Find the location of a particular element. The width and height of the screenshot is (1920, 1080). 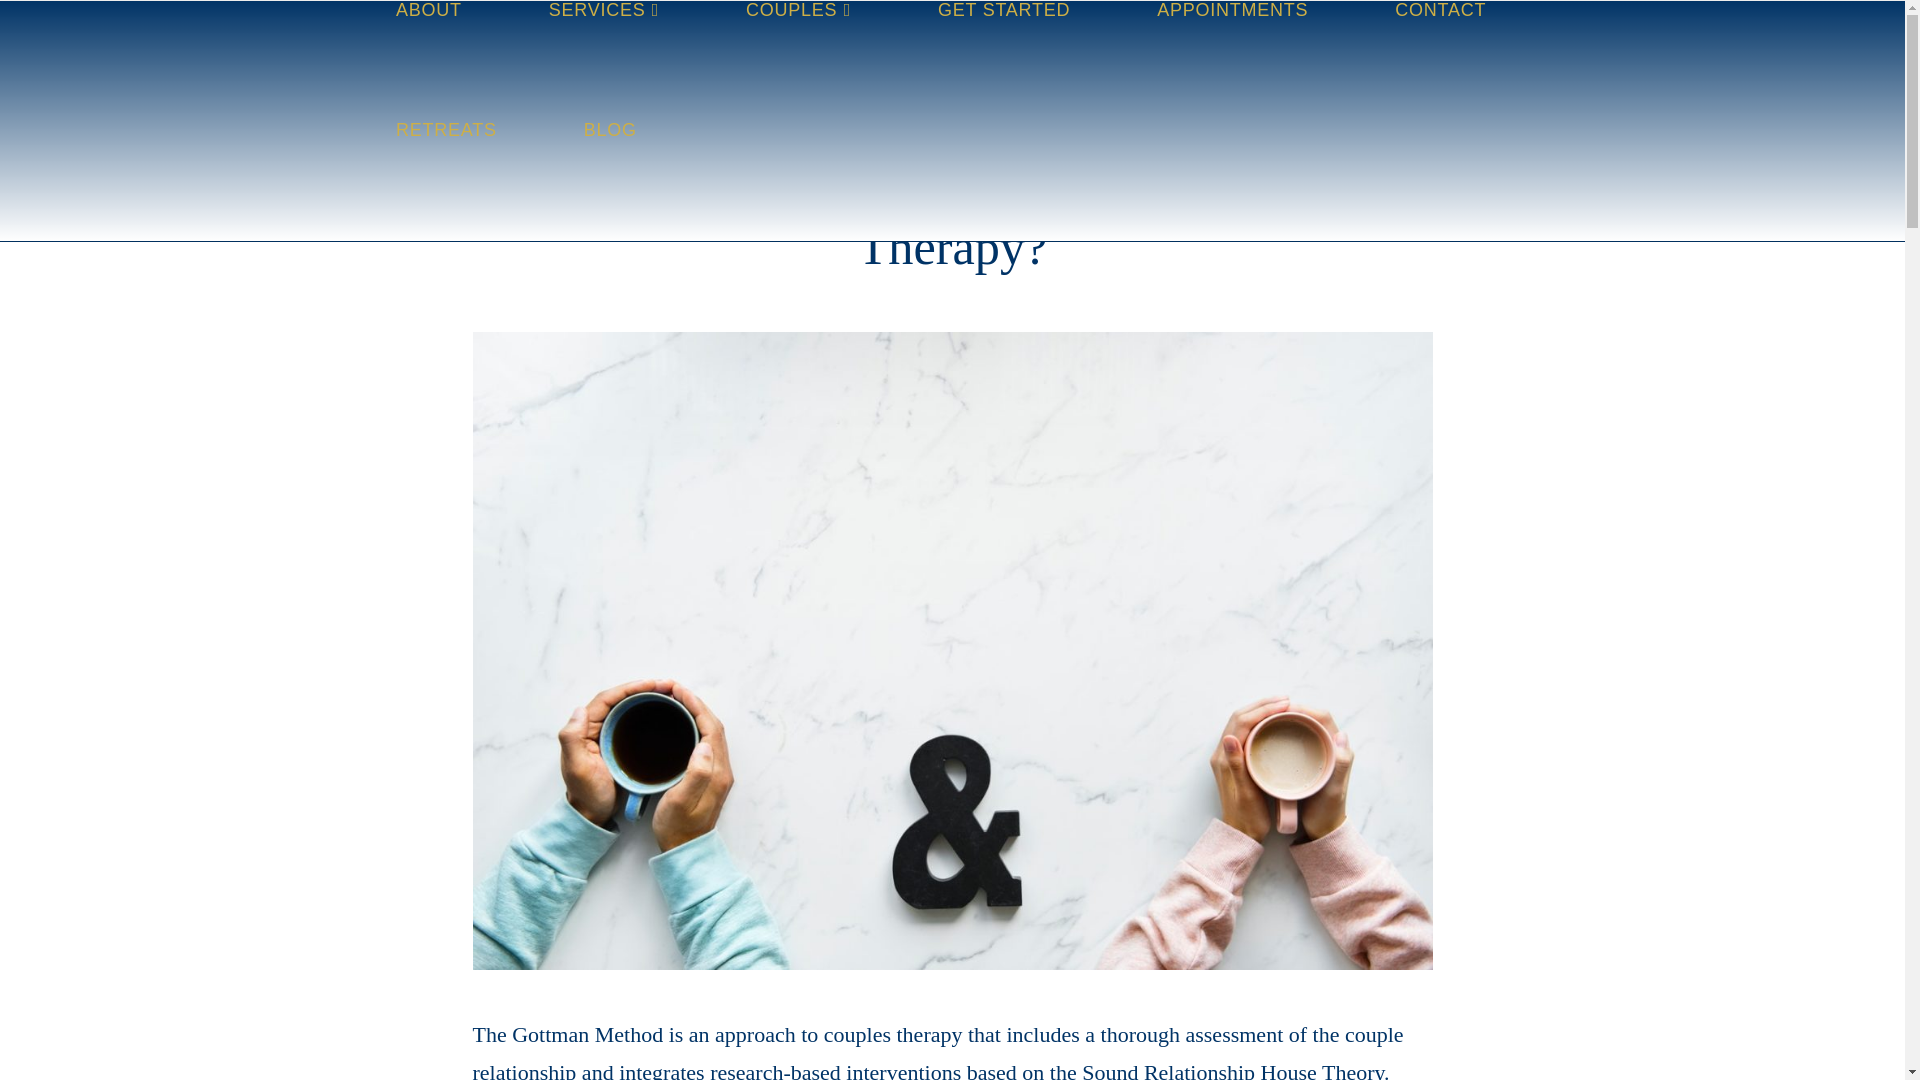

COUPLES is located at coordinates (798, 60).